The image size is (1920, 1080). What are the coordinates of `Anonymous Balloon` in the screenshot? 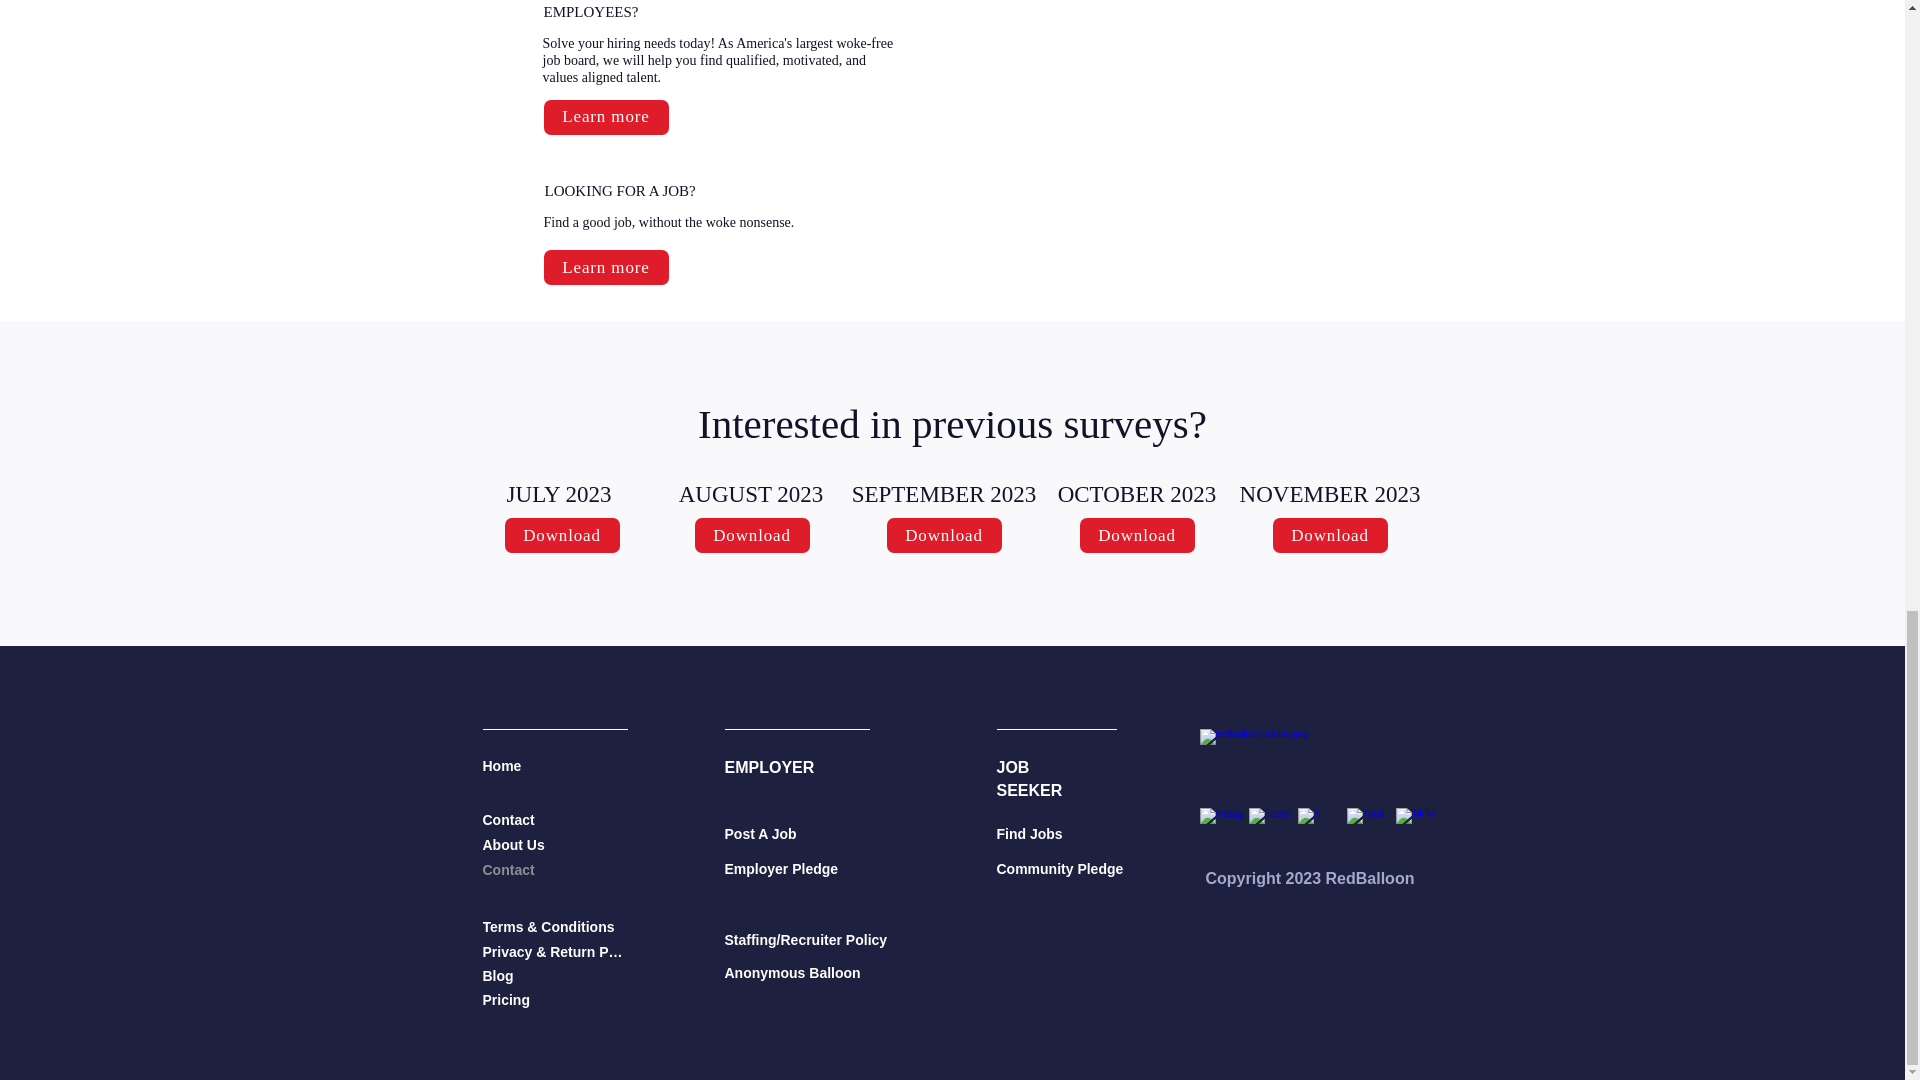 It's located at (806, 972).